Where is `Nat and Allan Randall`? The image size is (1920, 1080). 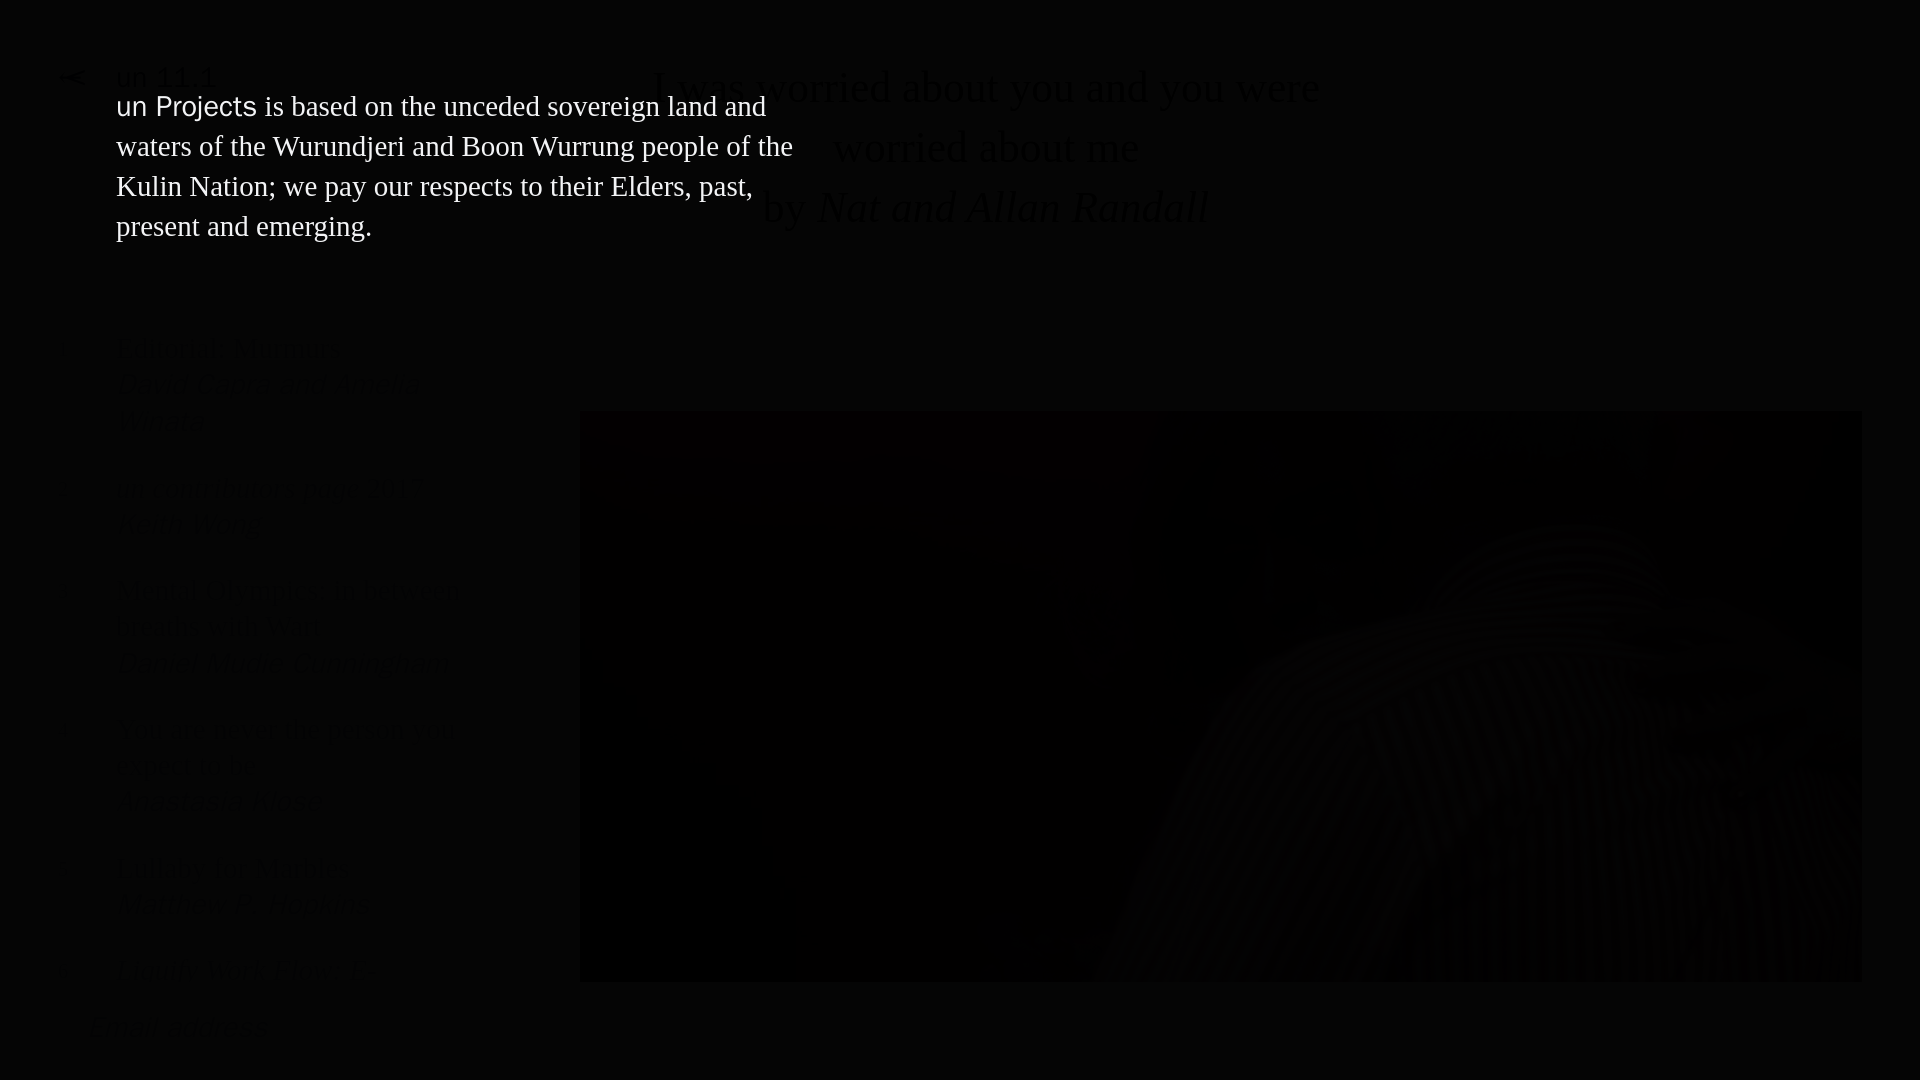
Nat and Allan Randall is located at coordinates (1013, 206).